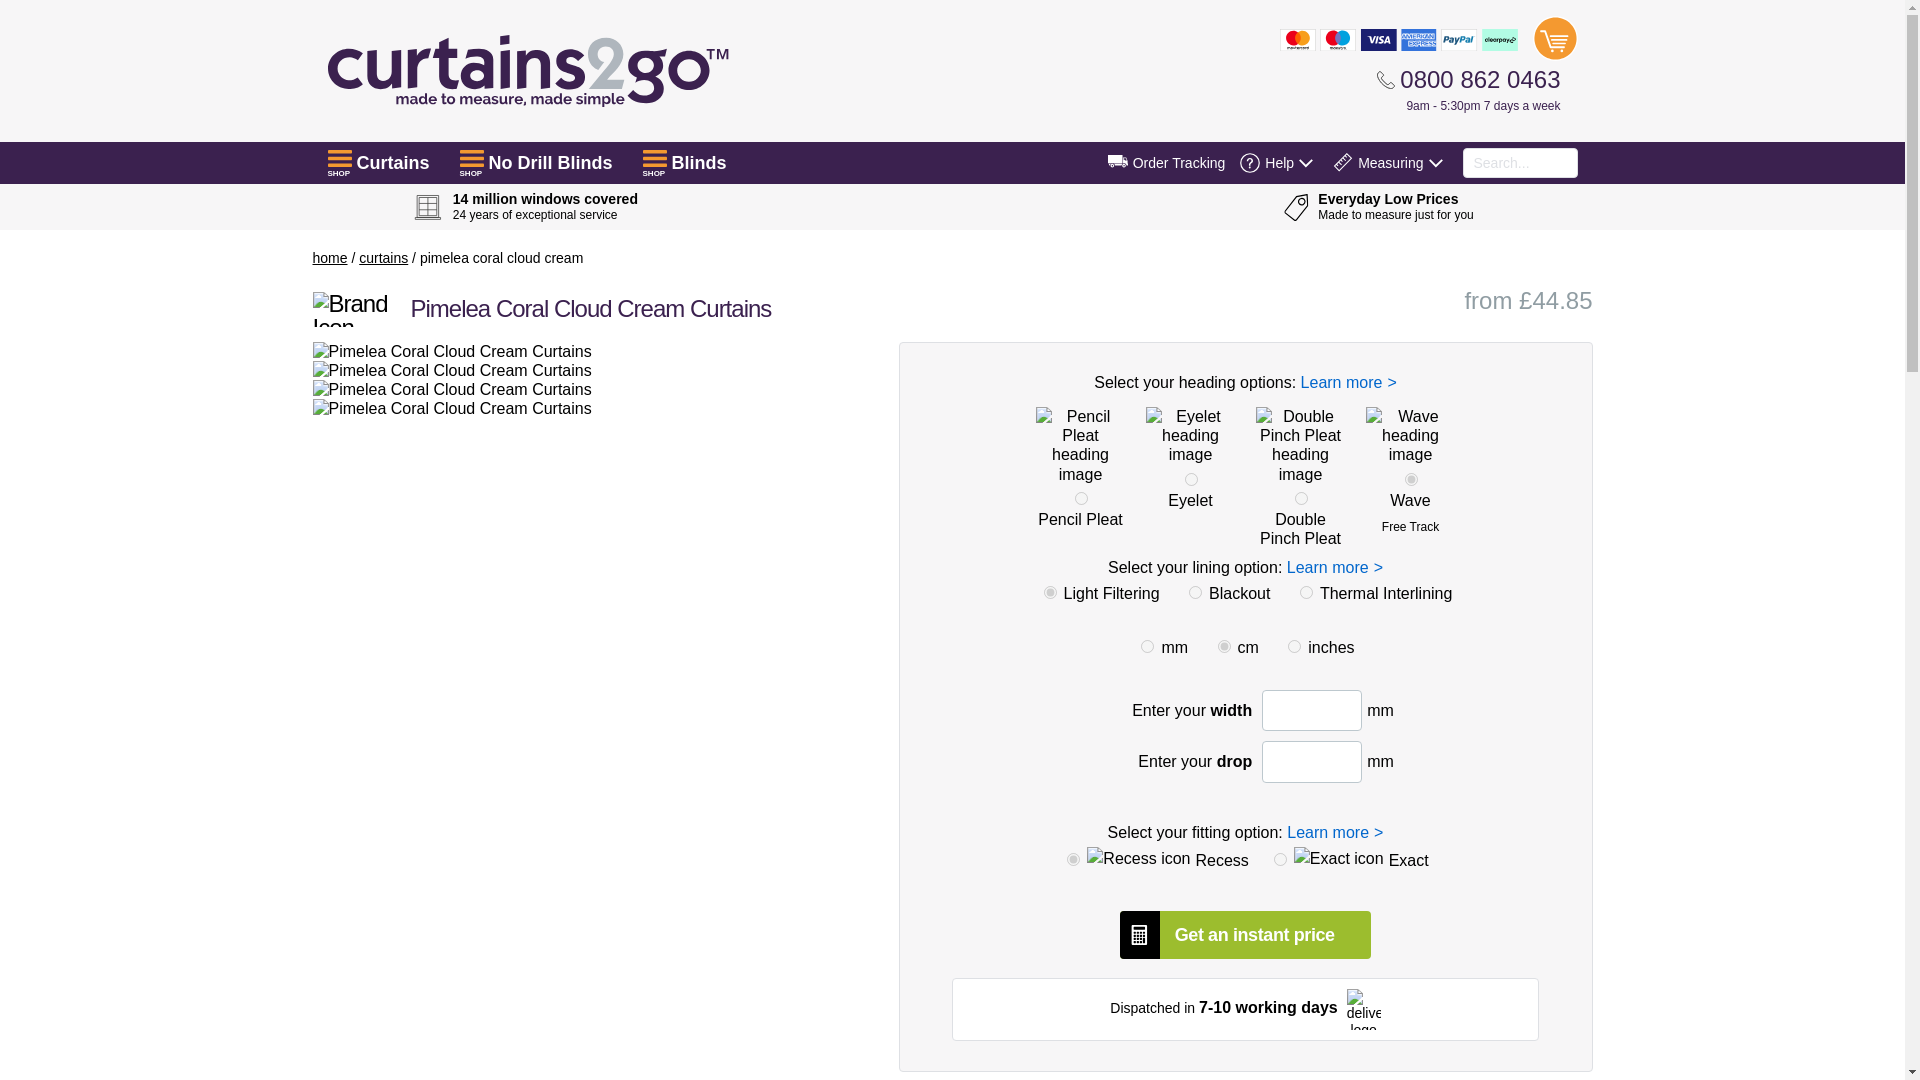  What do you see at coordinates (340, 158) in the screenshot?
I see `burger icon` at bounding box center [340, 158].